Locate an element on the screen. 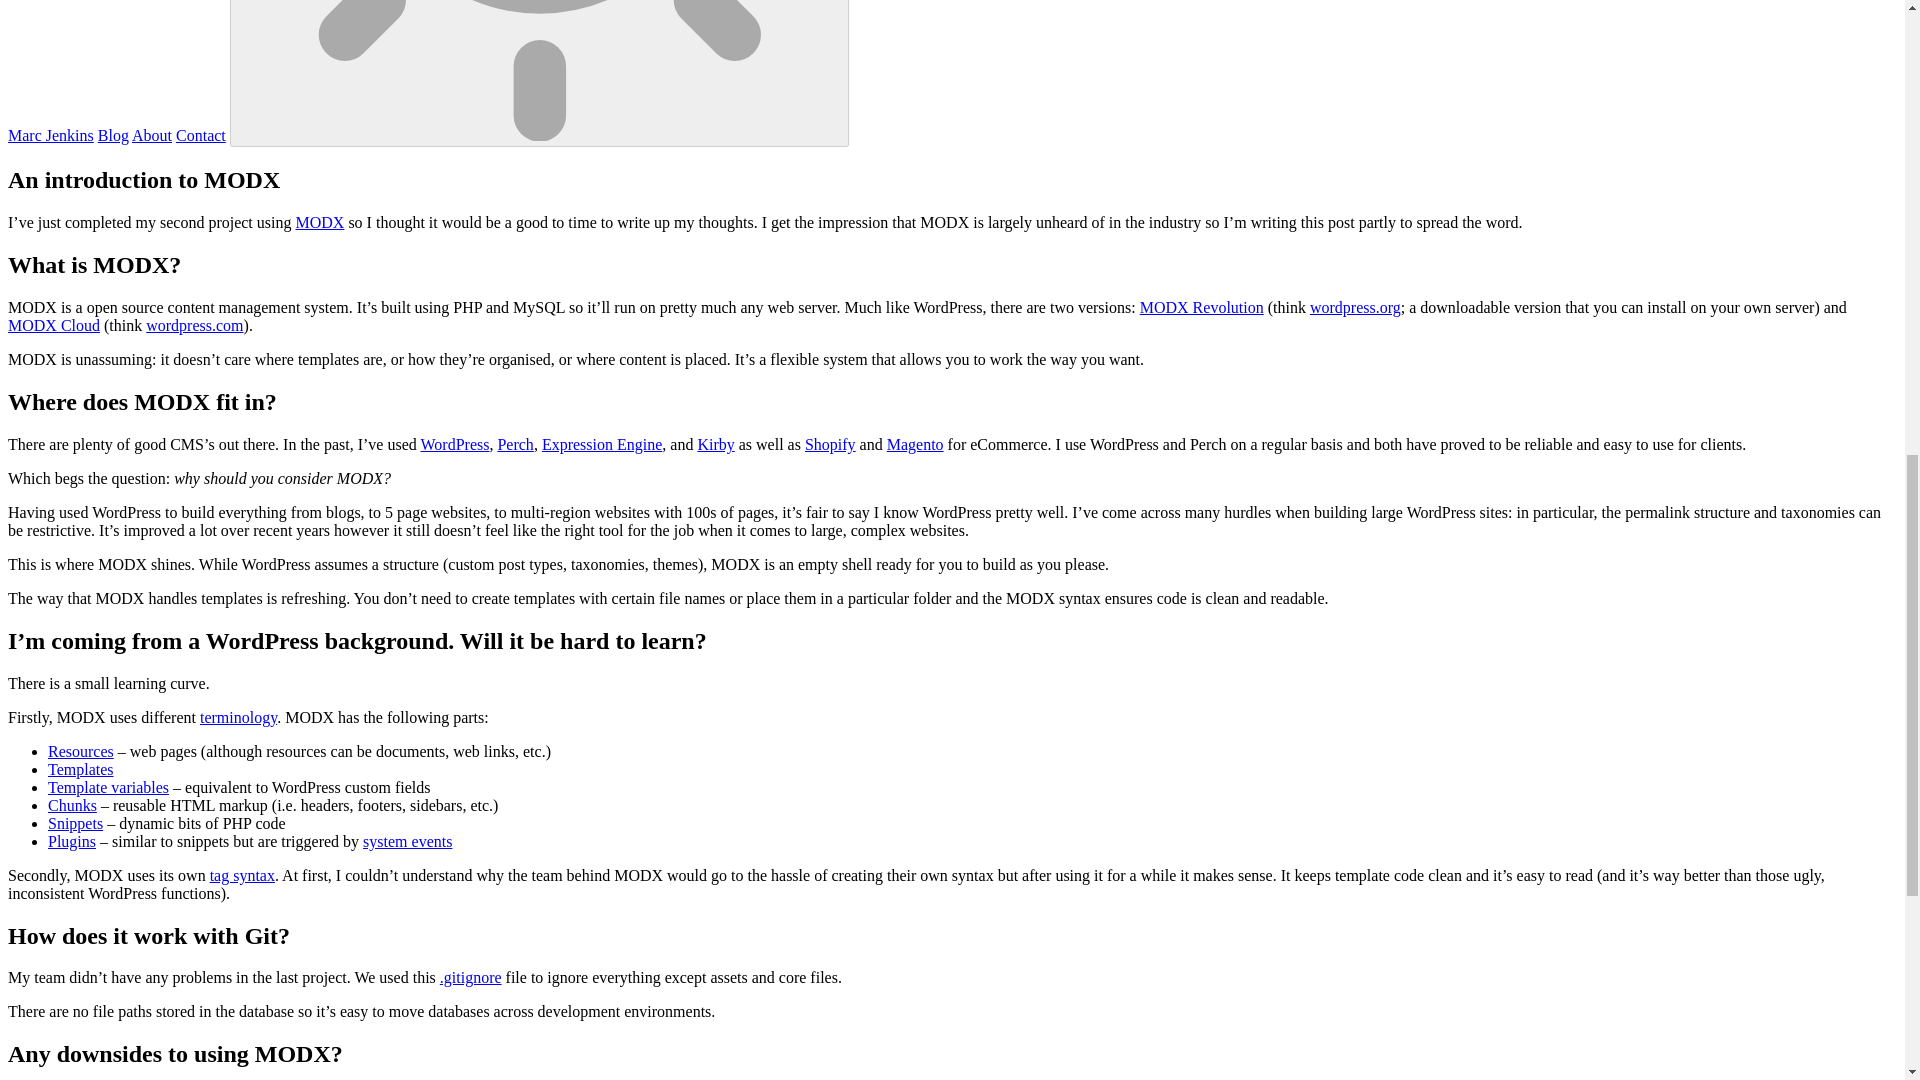  Blog is located at coordinates (112, 135).